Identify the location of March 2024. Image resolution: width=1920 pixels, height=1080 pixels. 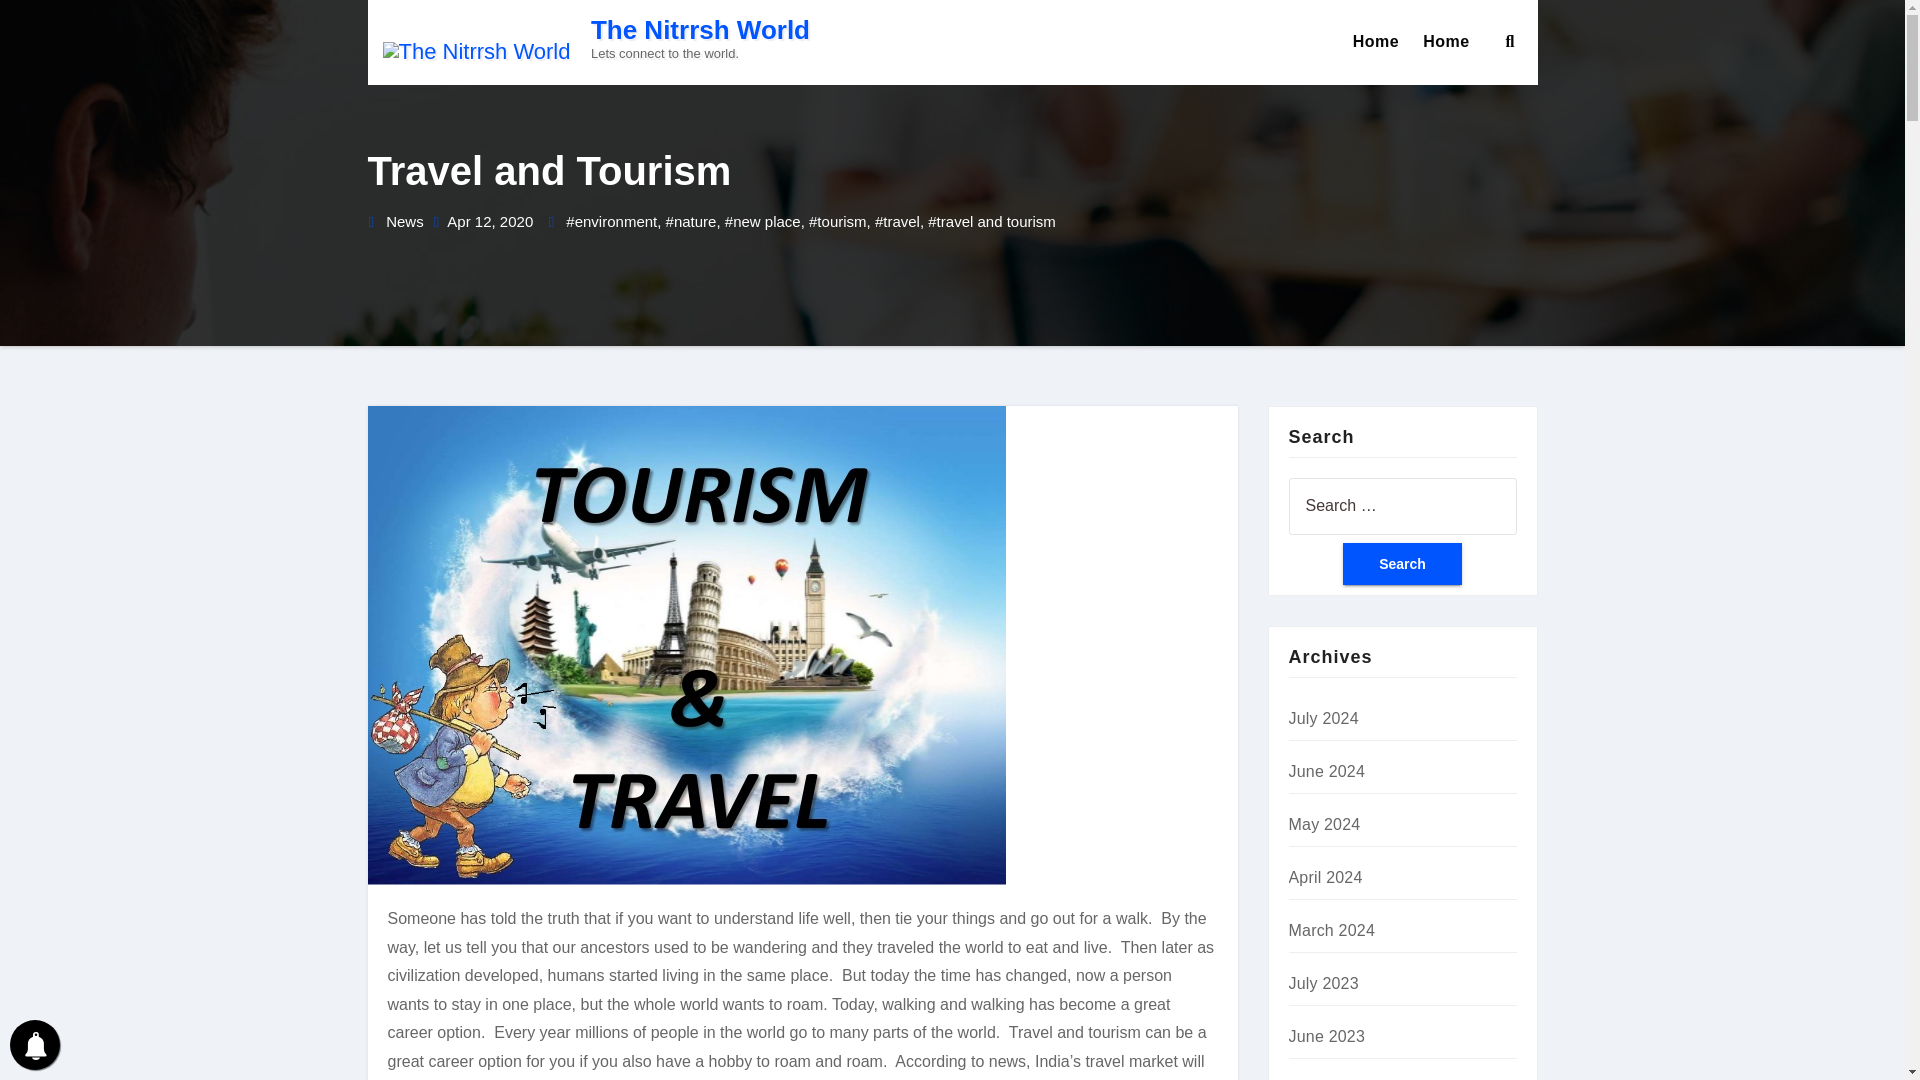
(1331, 930).